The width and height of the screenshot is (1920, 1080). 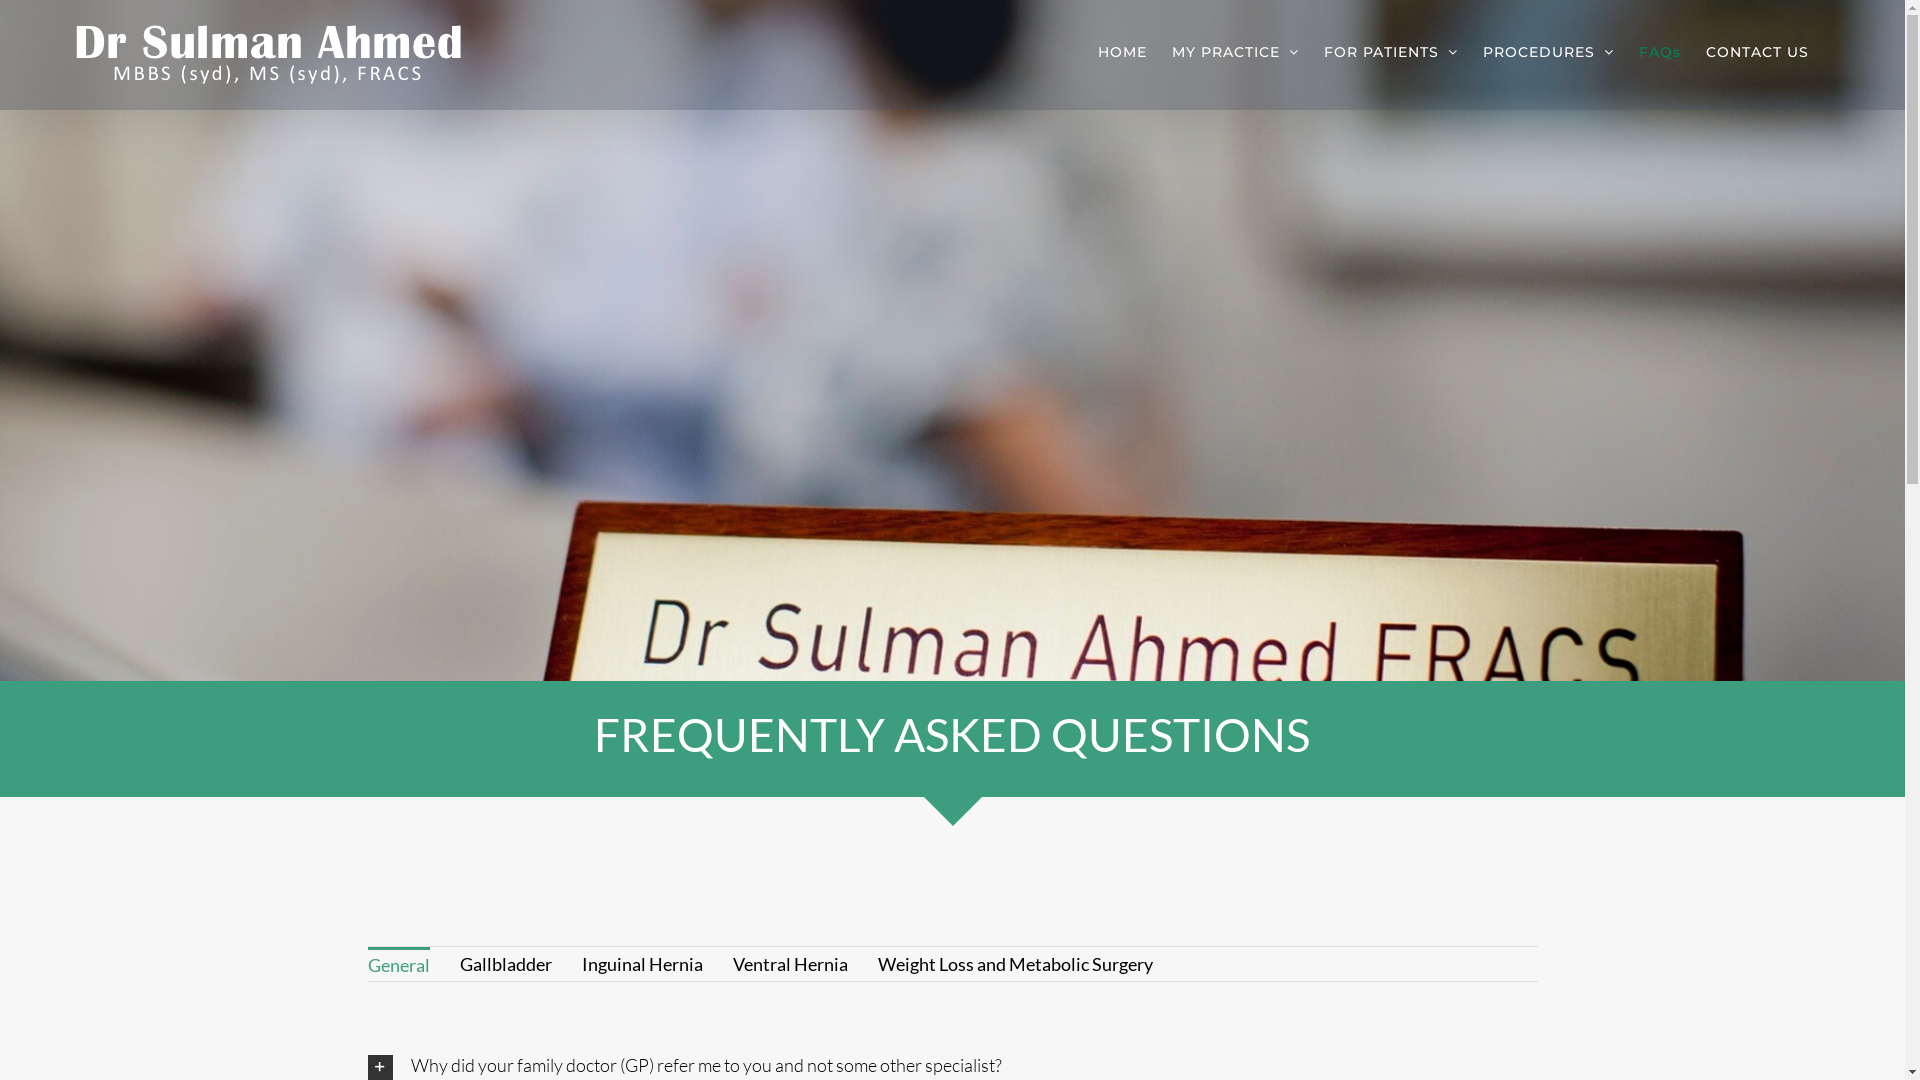 What do you see at coordinates (790, 963) in the screenshot?
I see `Ventral Hernia` at bounding box center [790, 963].